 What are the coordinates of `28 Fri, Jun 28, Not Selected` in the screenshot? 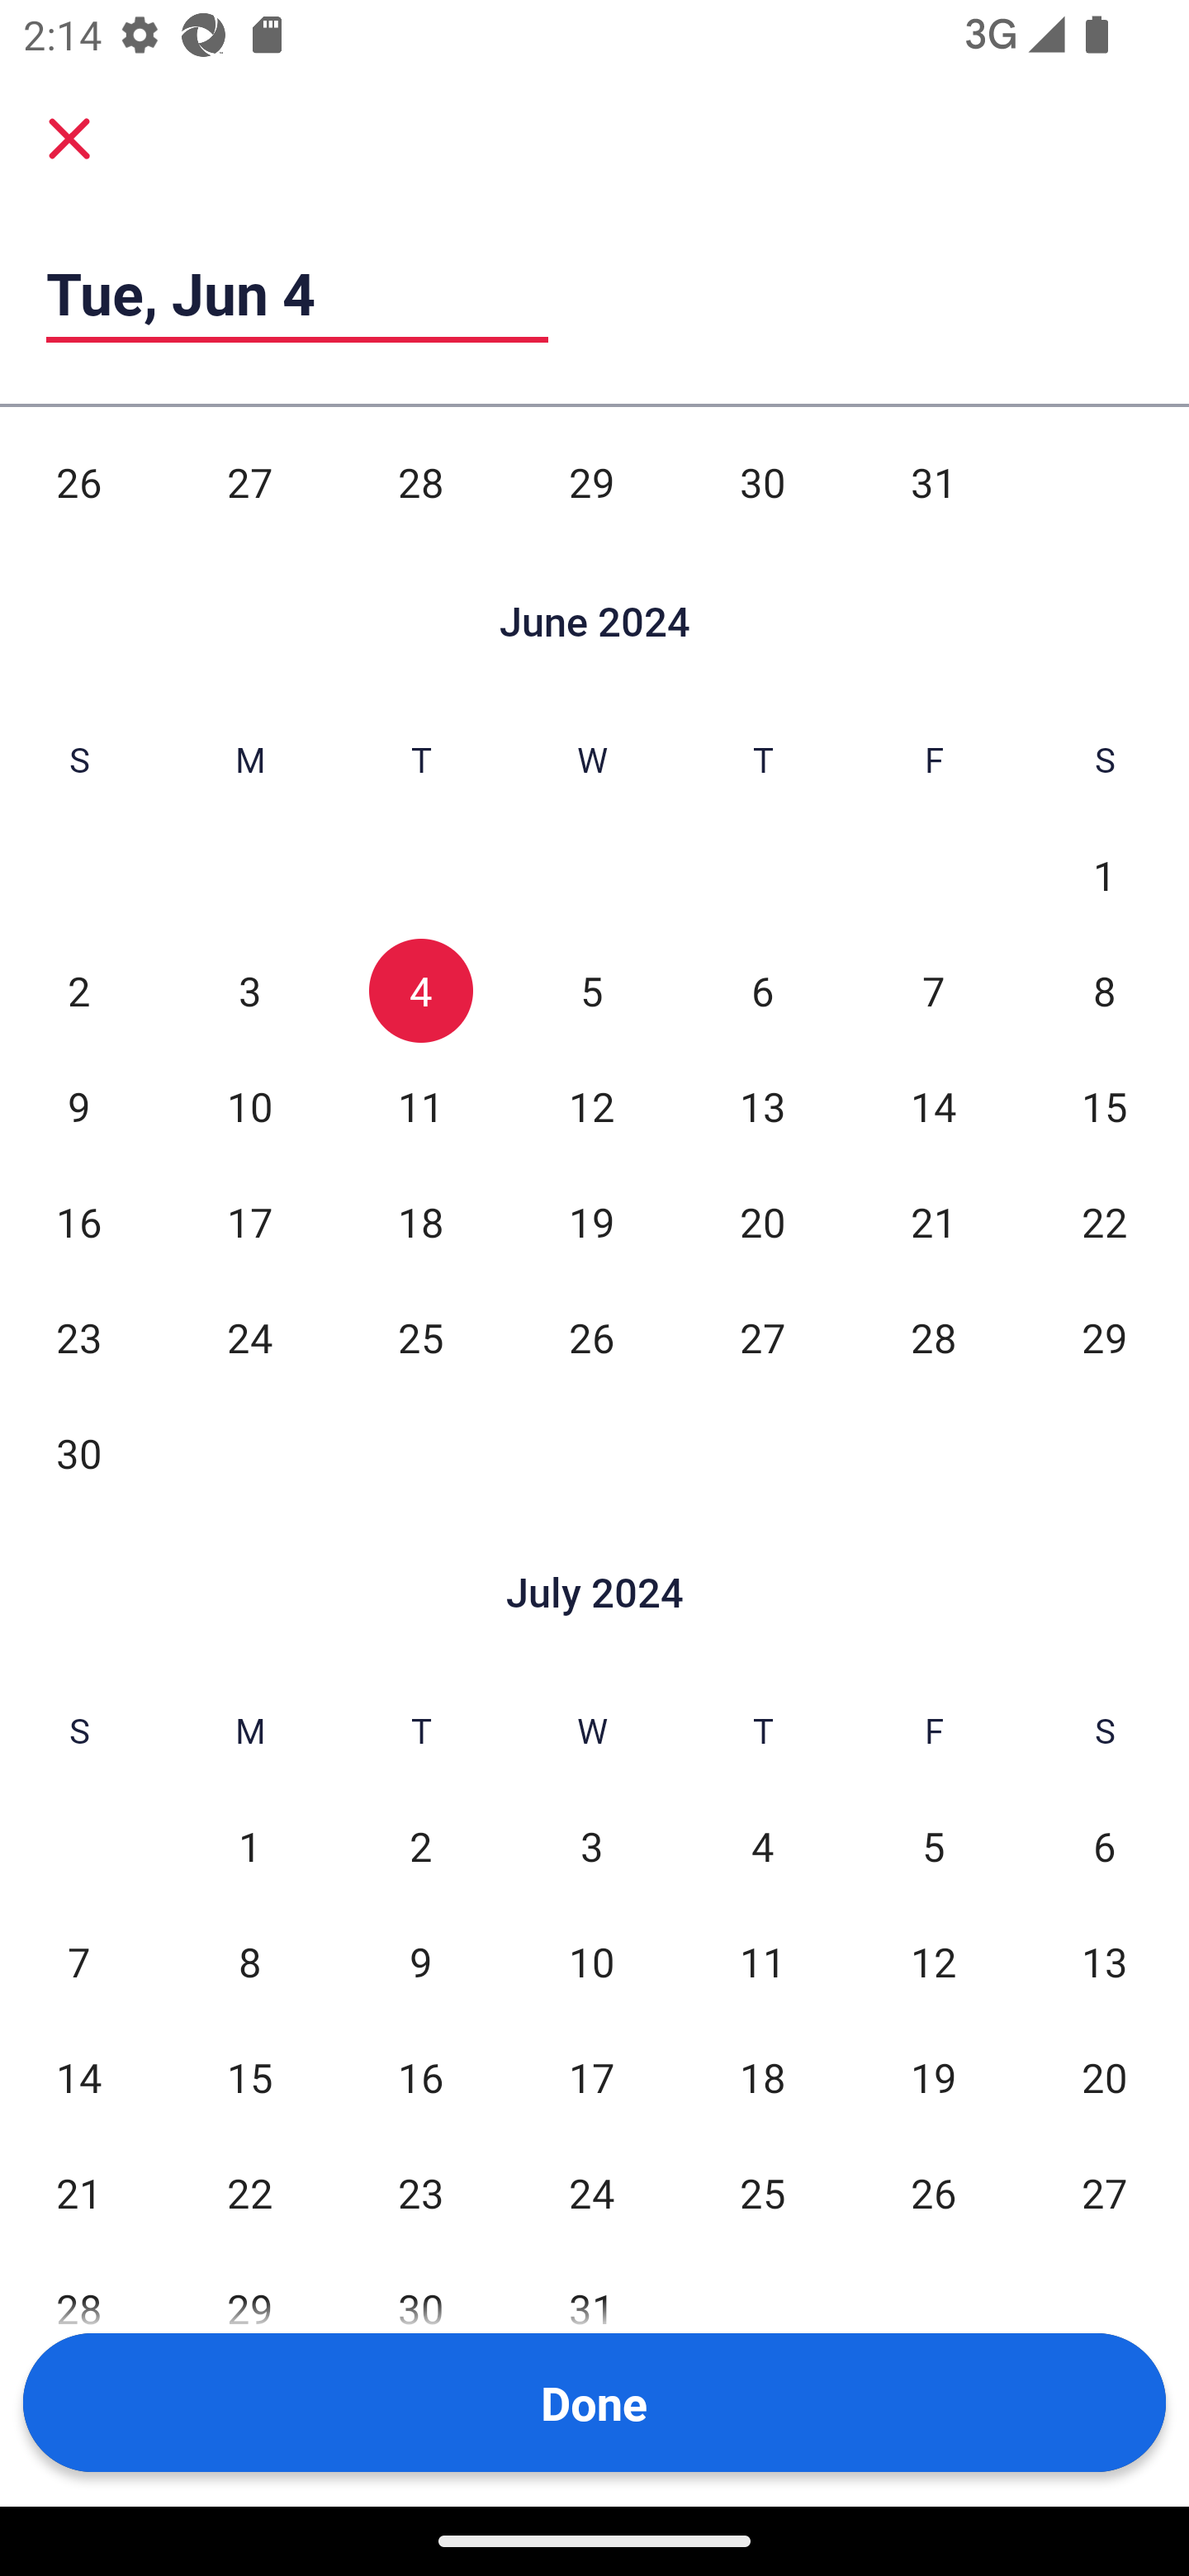 It's located at (933, 1338).